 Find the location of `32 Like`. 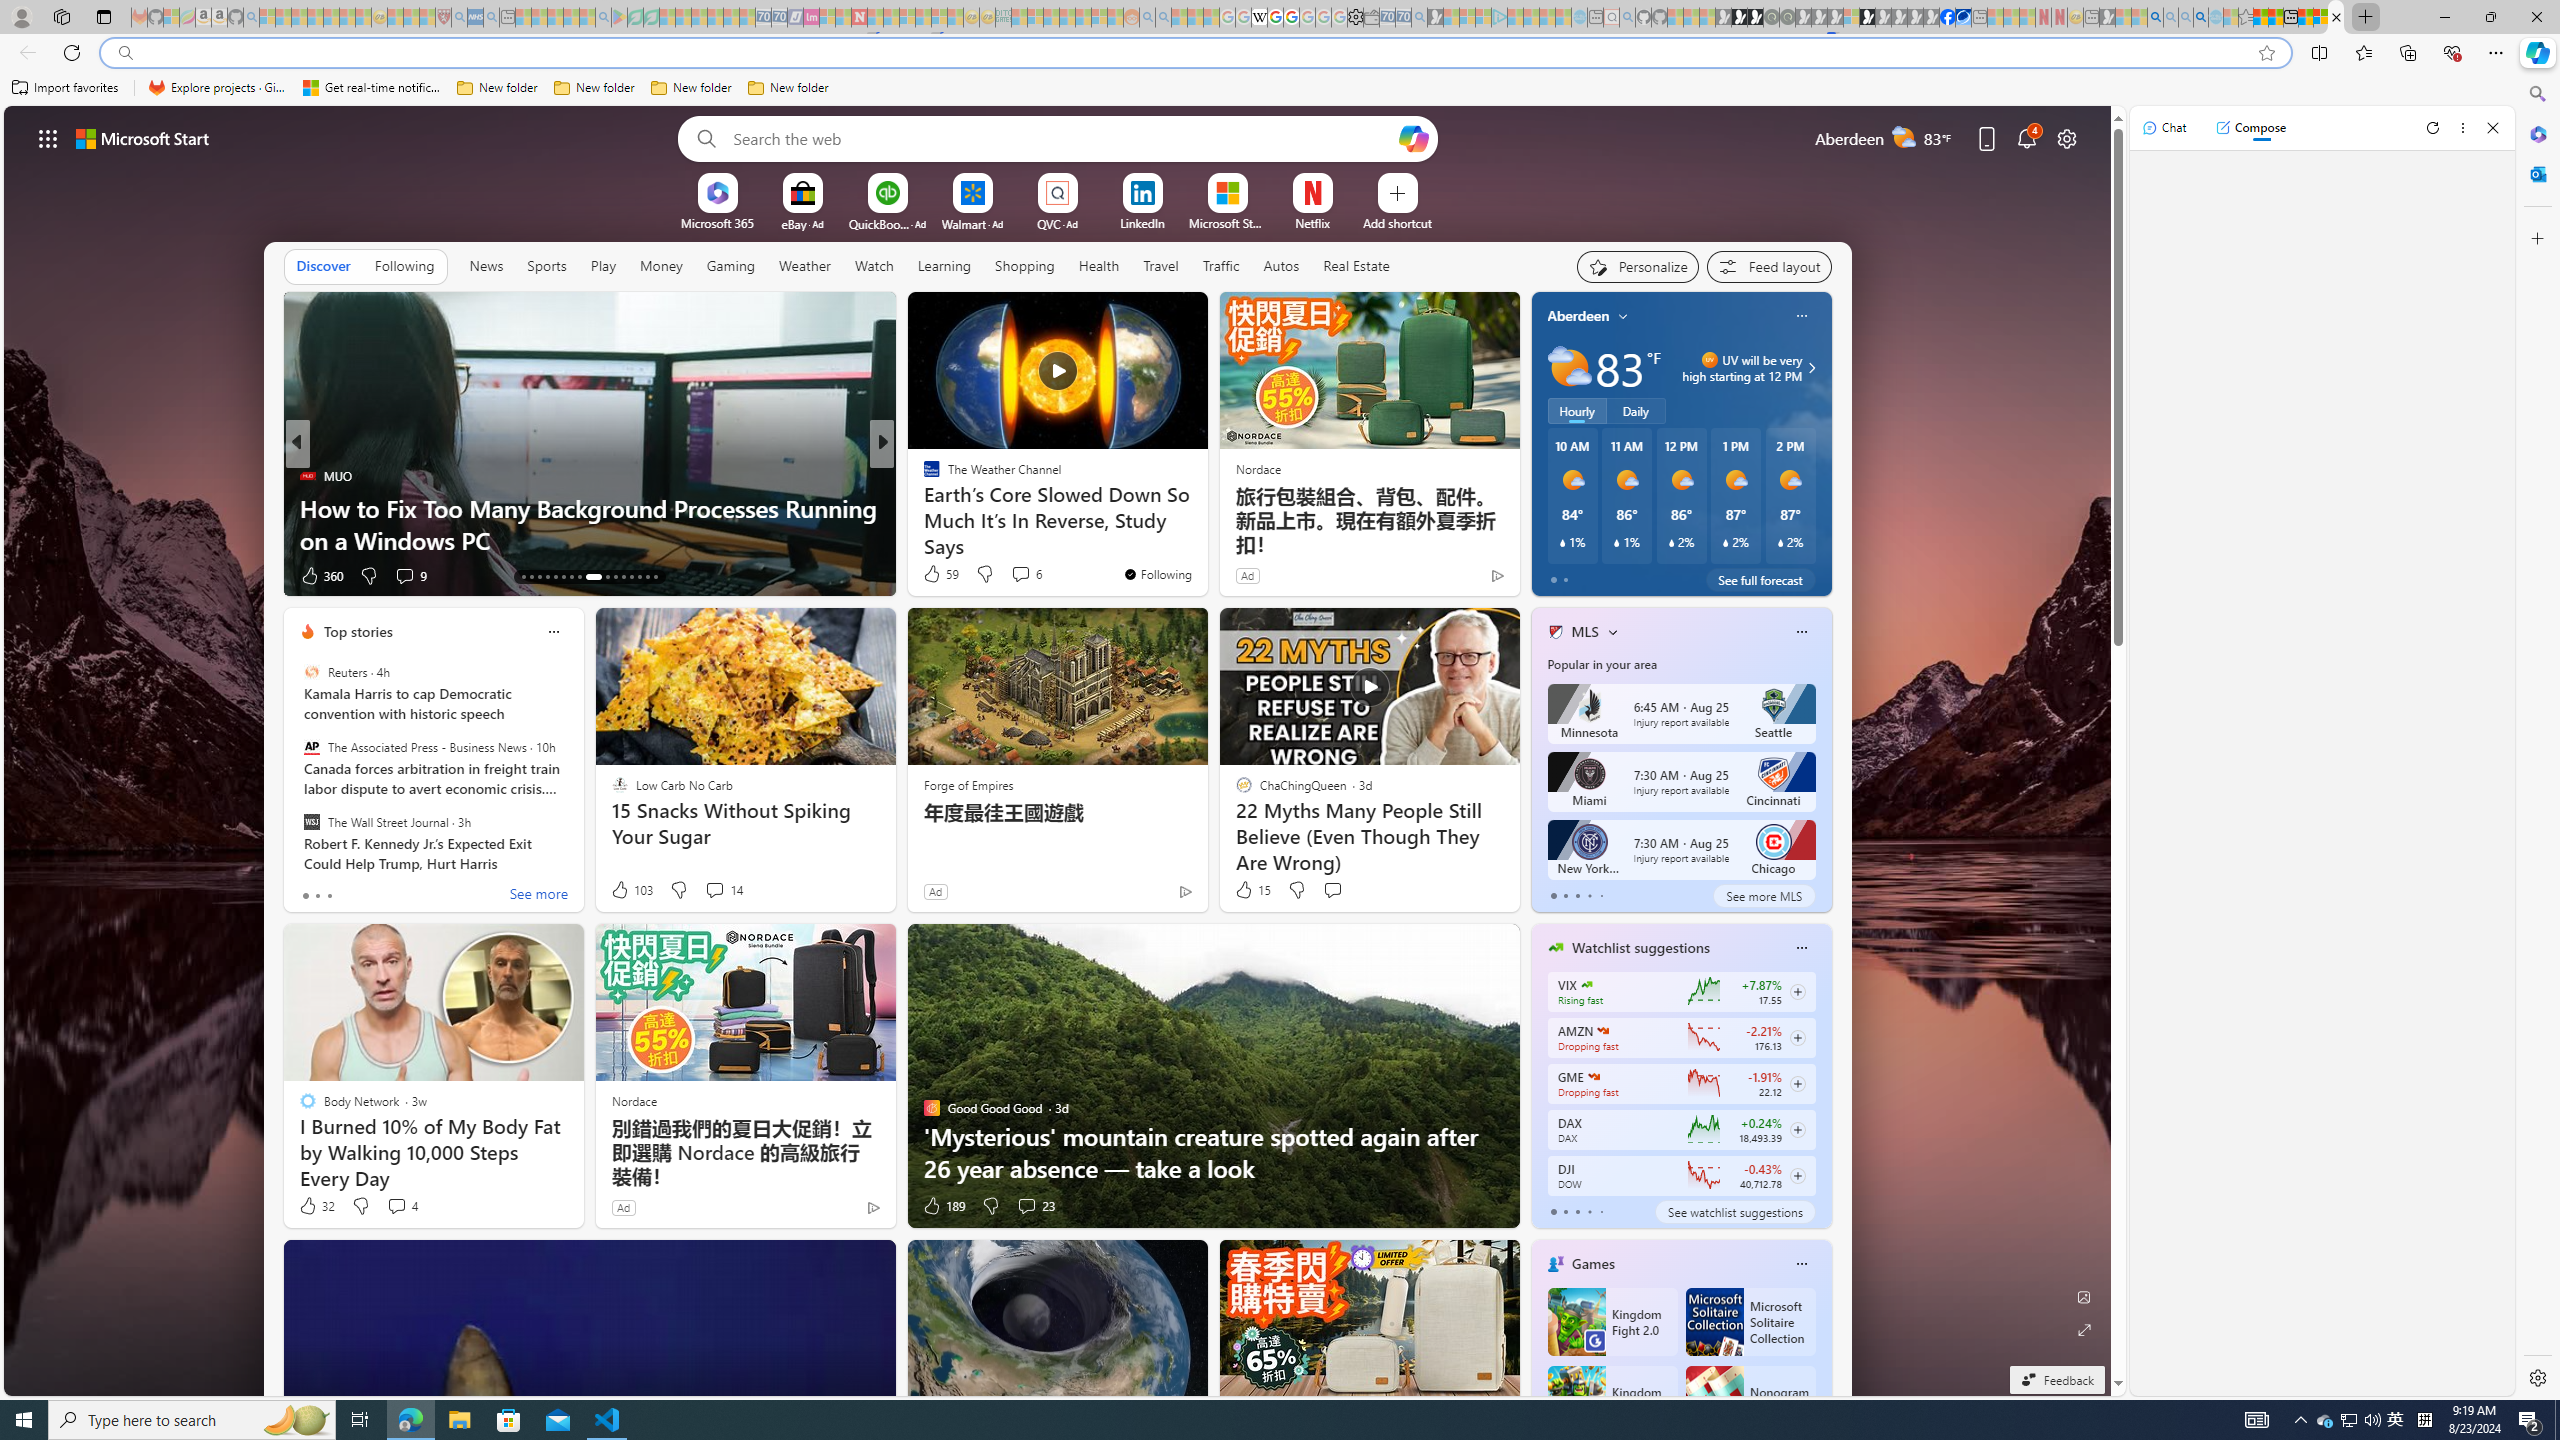

32 Like is located at coordinates (316, 1206).